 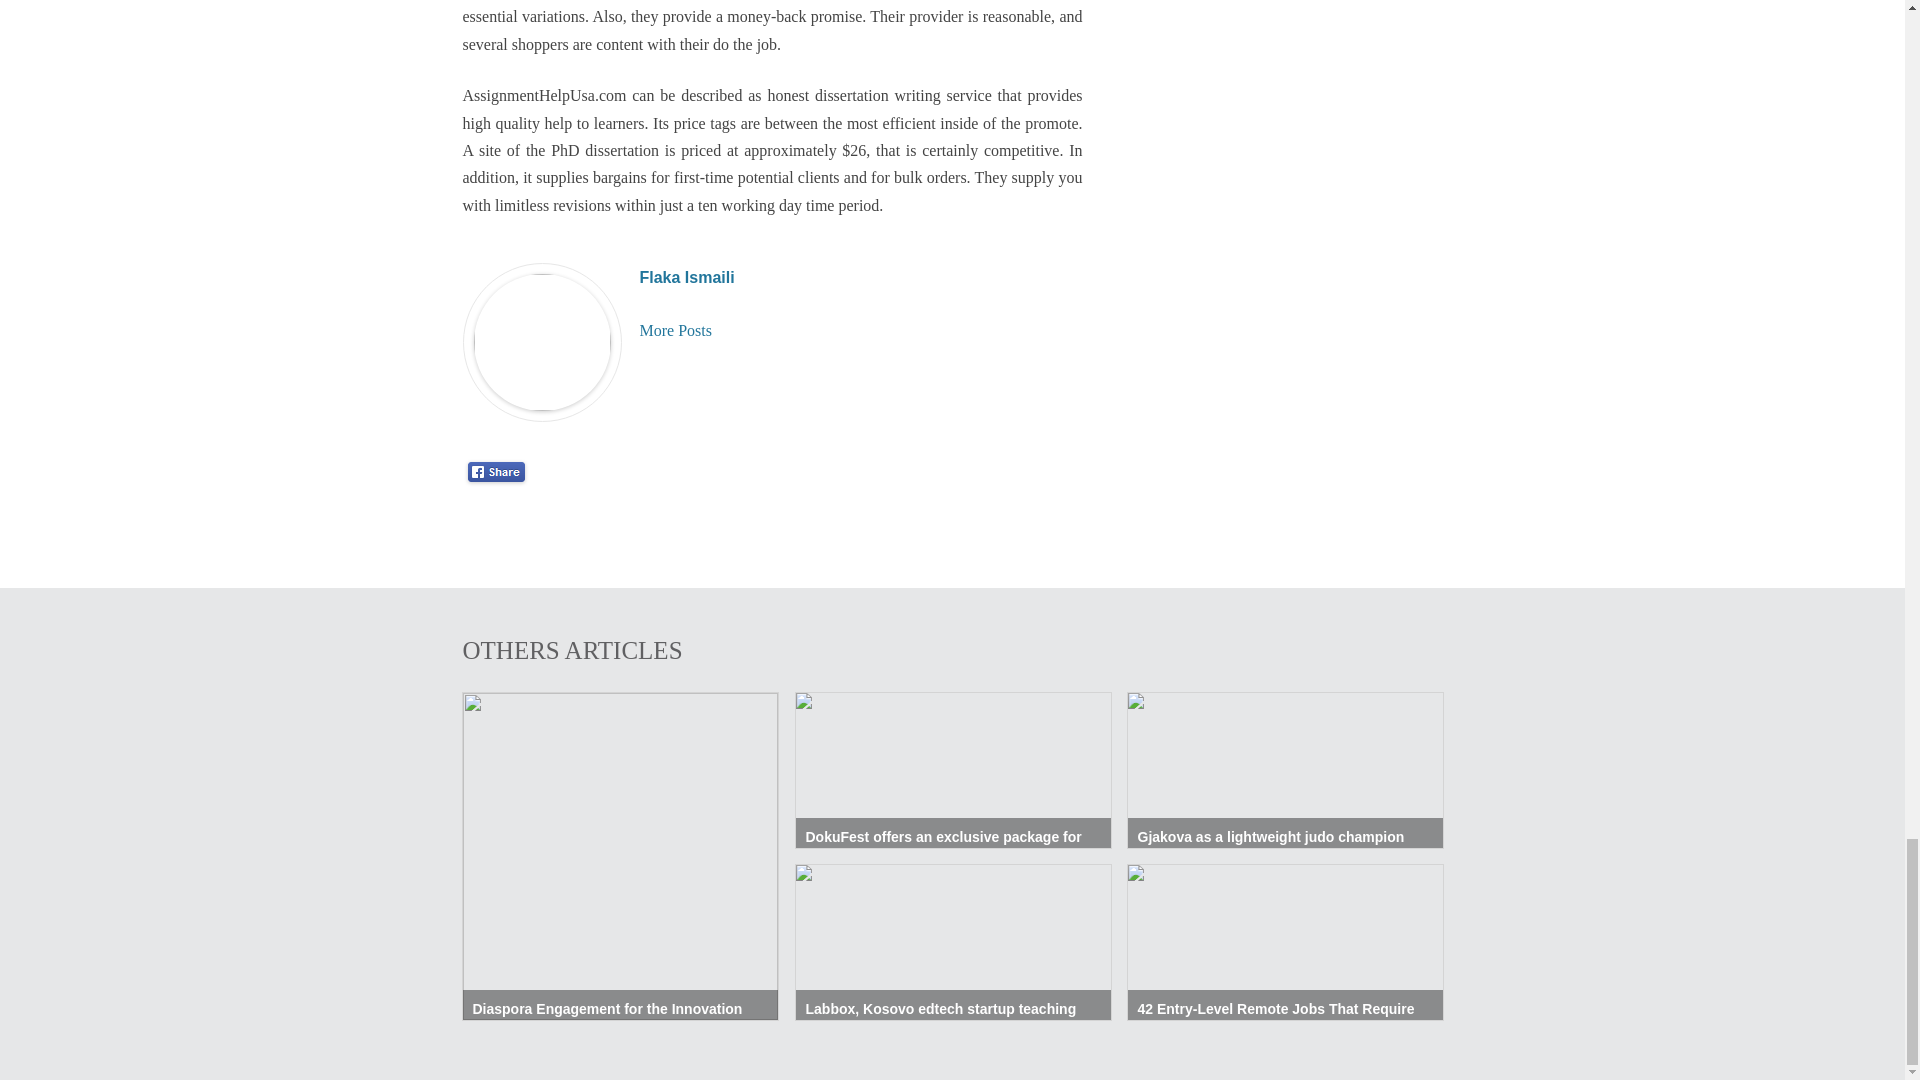 I want to click on Flaka Ismaili, so click(x=687, y=277).